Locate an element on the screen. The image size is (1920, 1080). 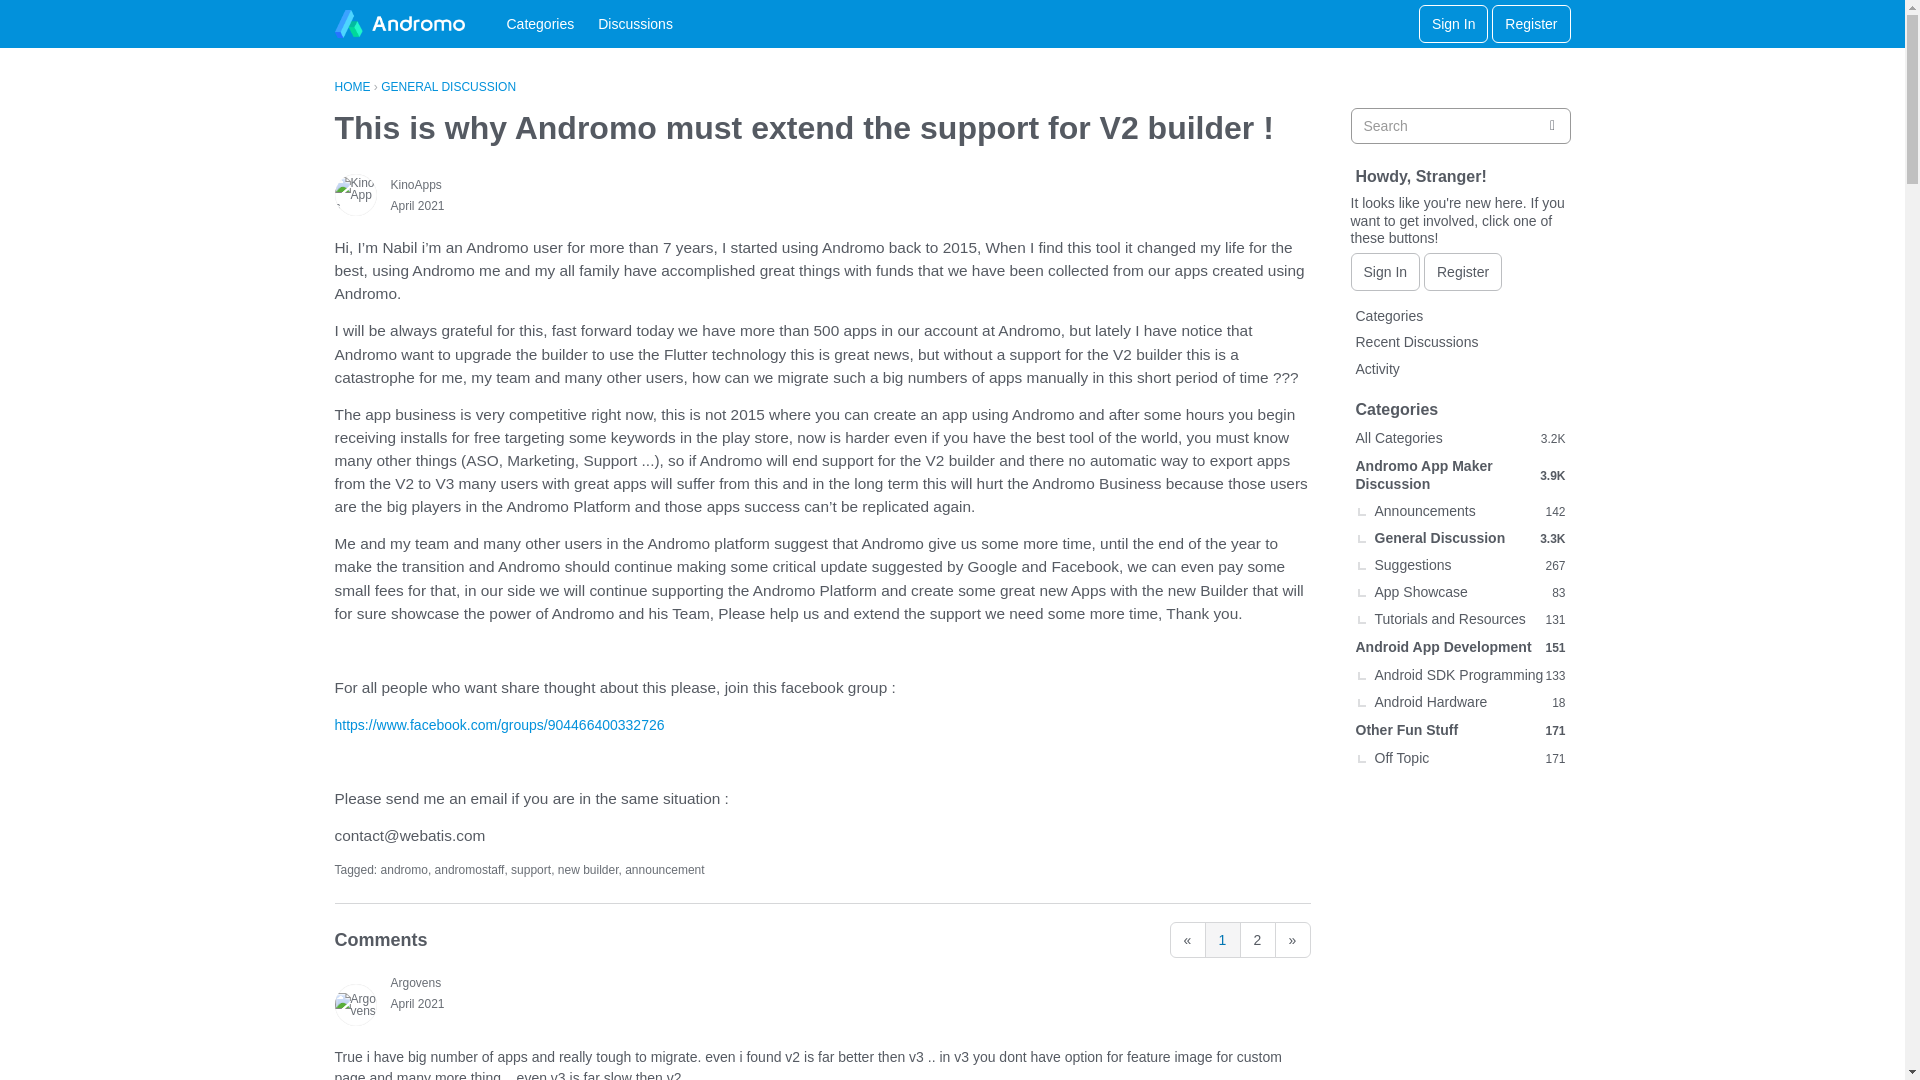
KinoApps is located at coordinates (355, 194).